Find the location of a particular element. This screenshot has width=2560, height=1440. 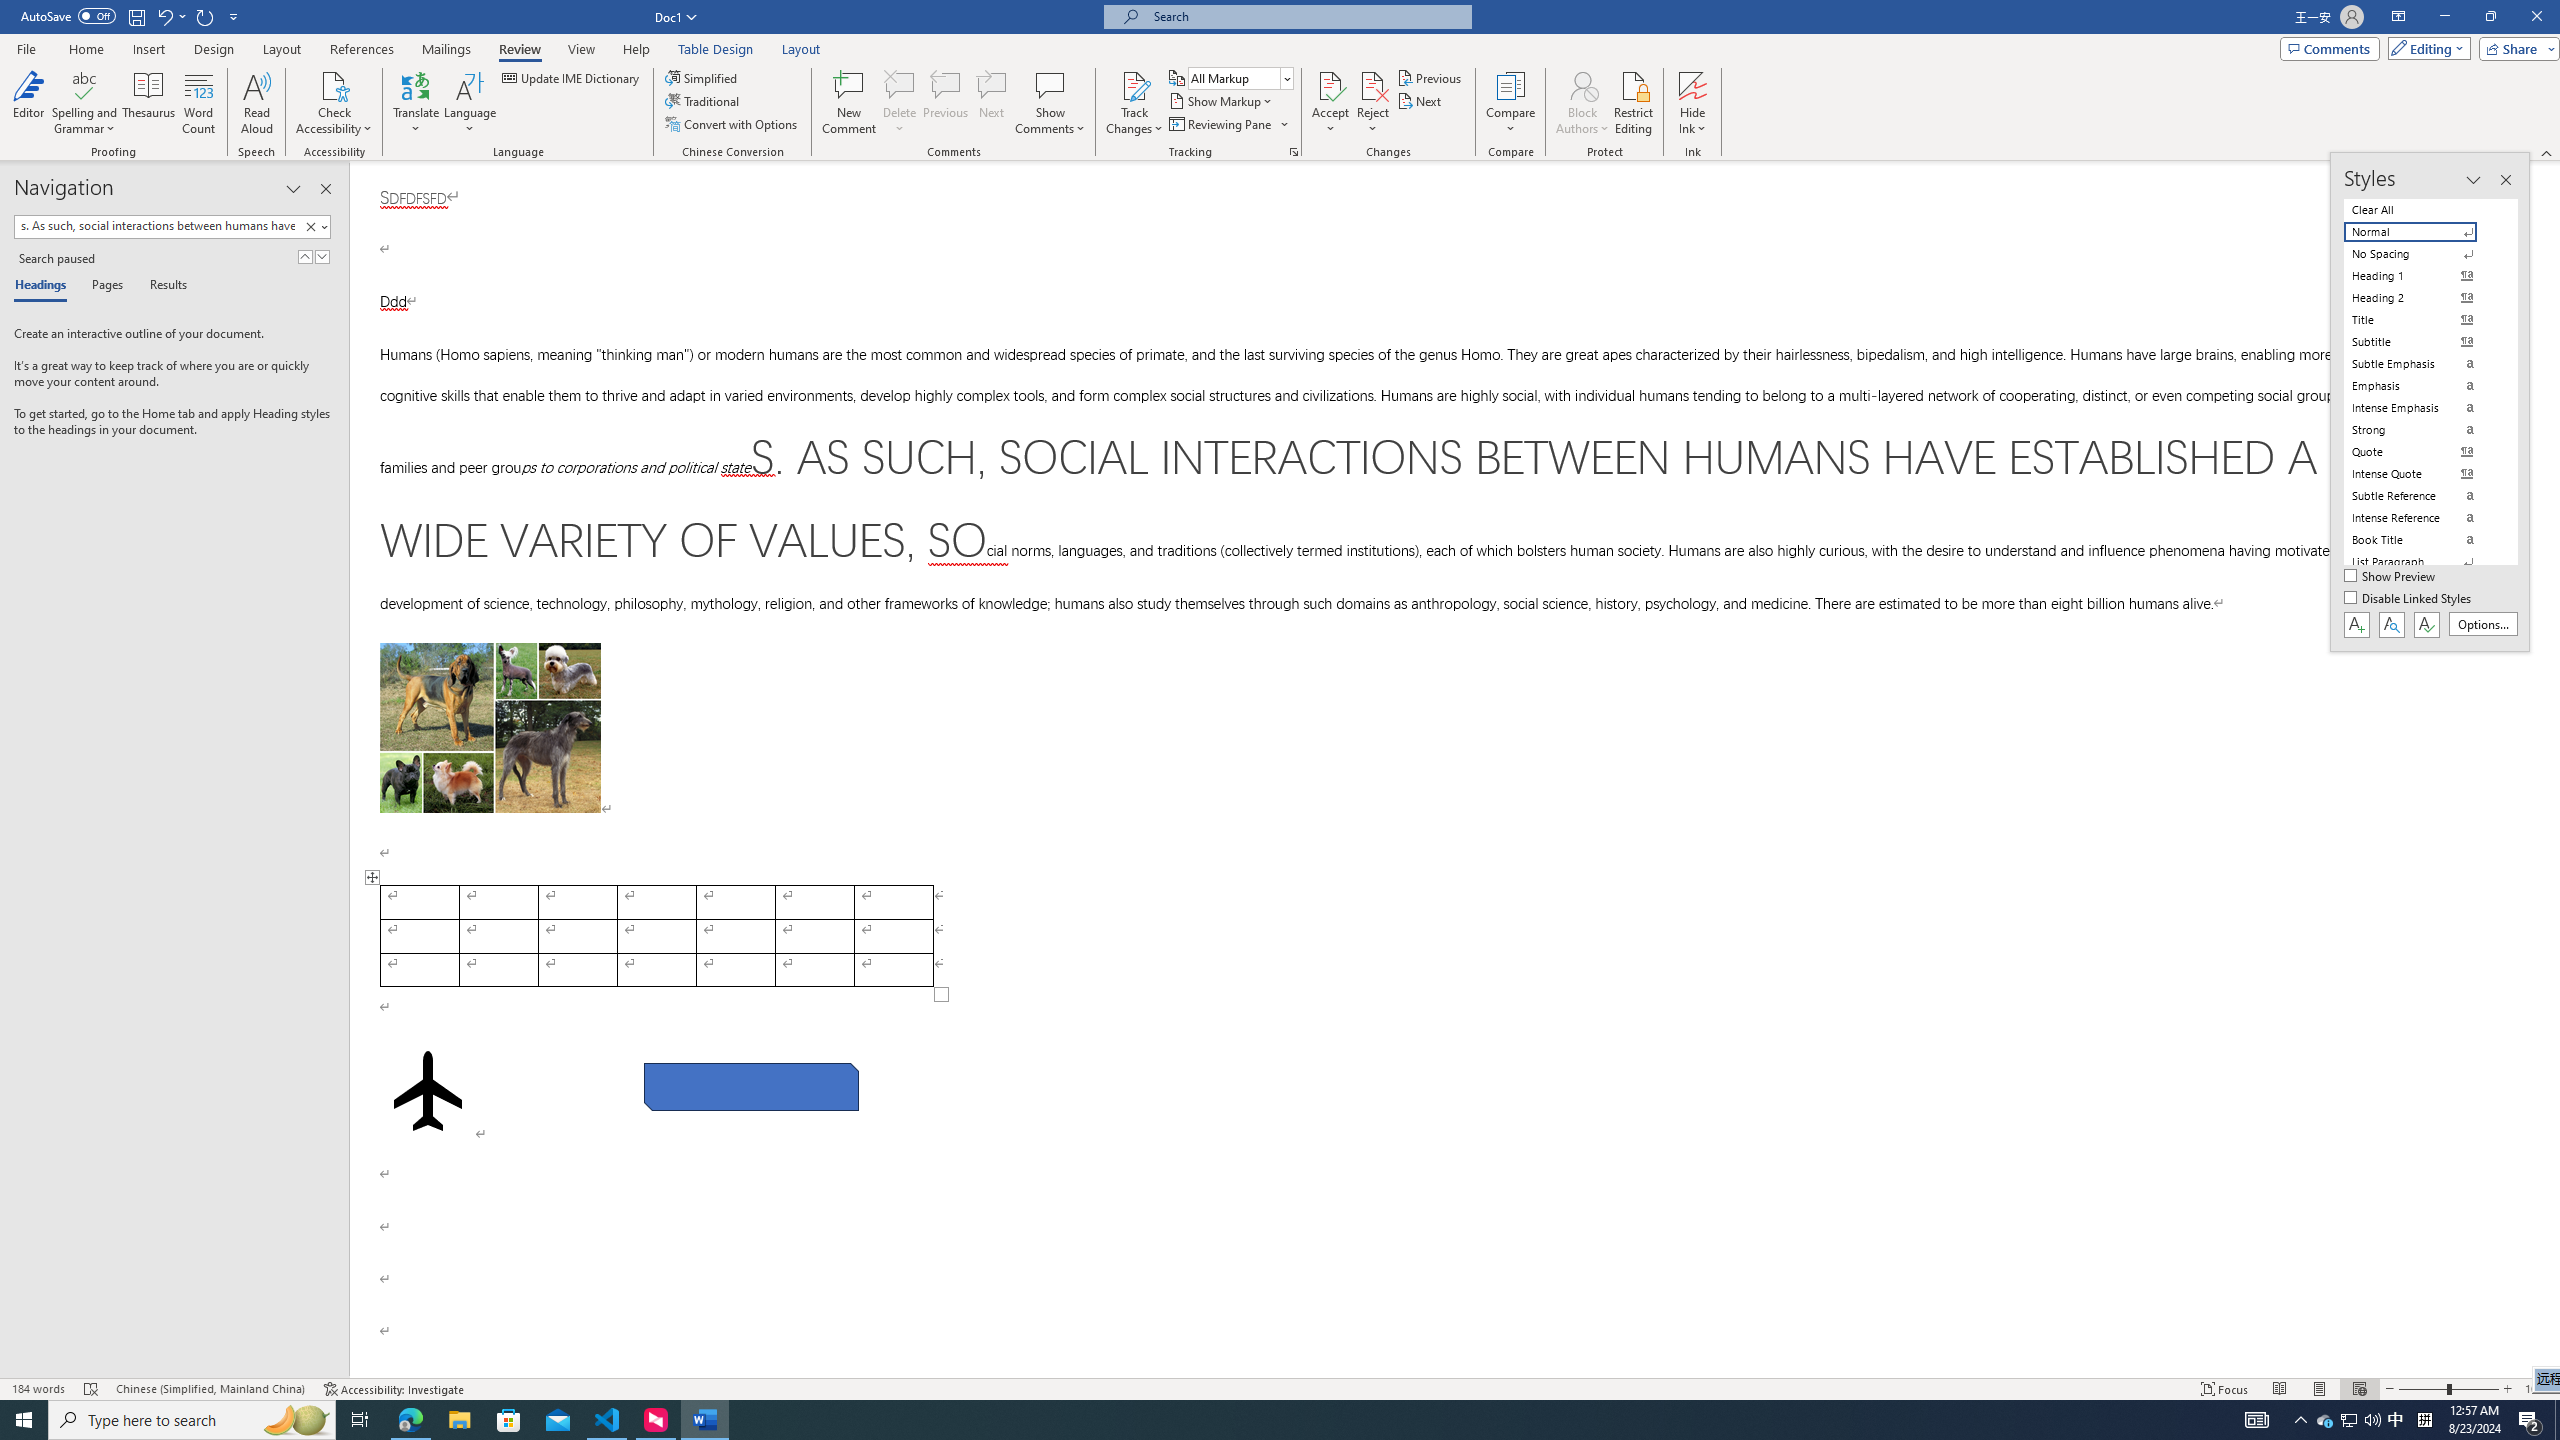

Traditional is located at coordinates (704, 100).